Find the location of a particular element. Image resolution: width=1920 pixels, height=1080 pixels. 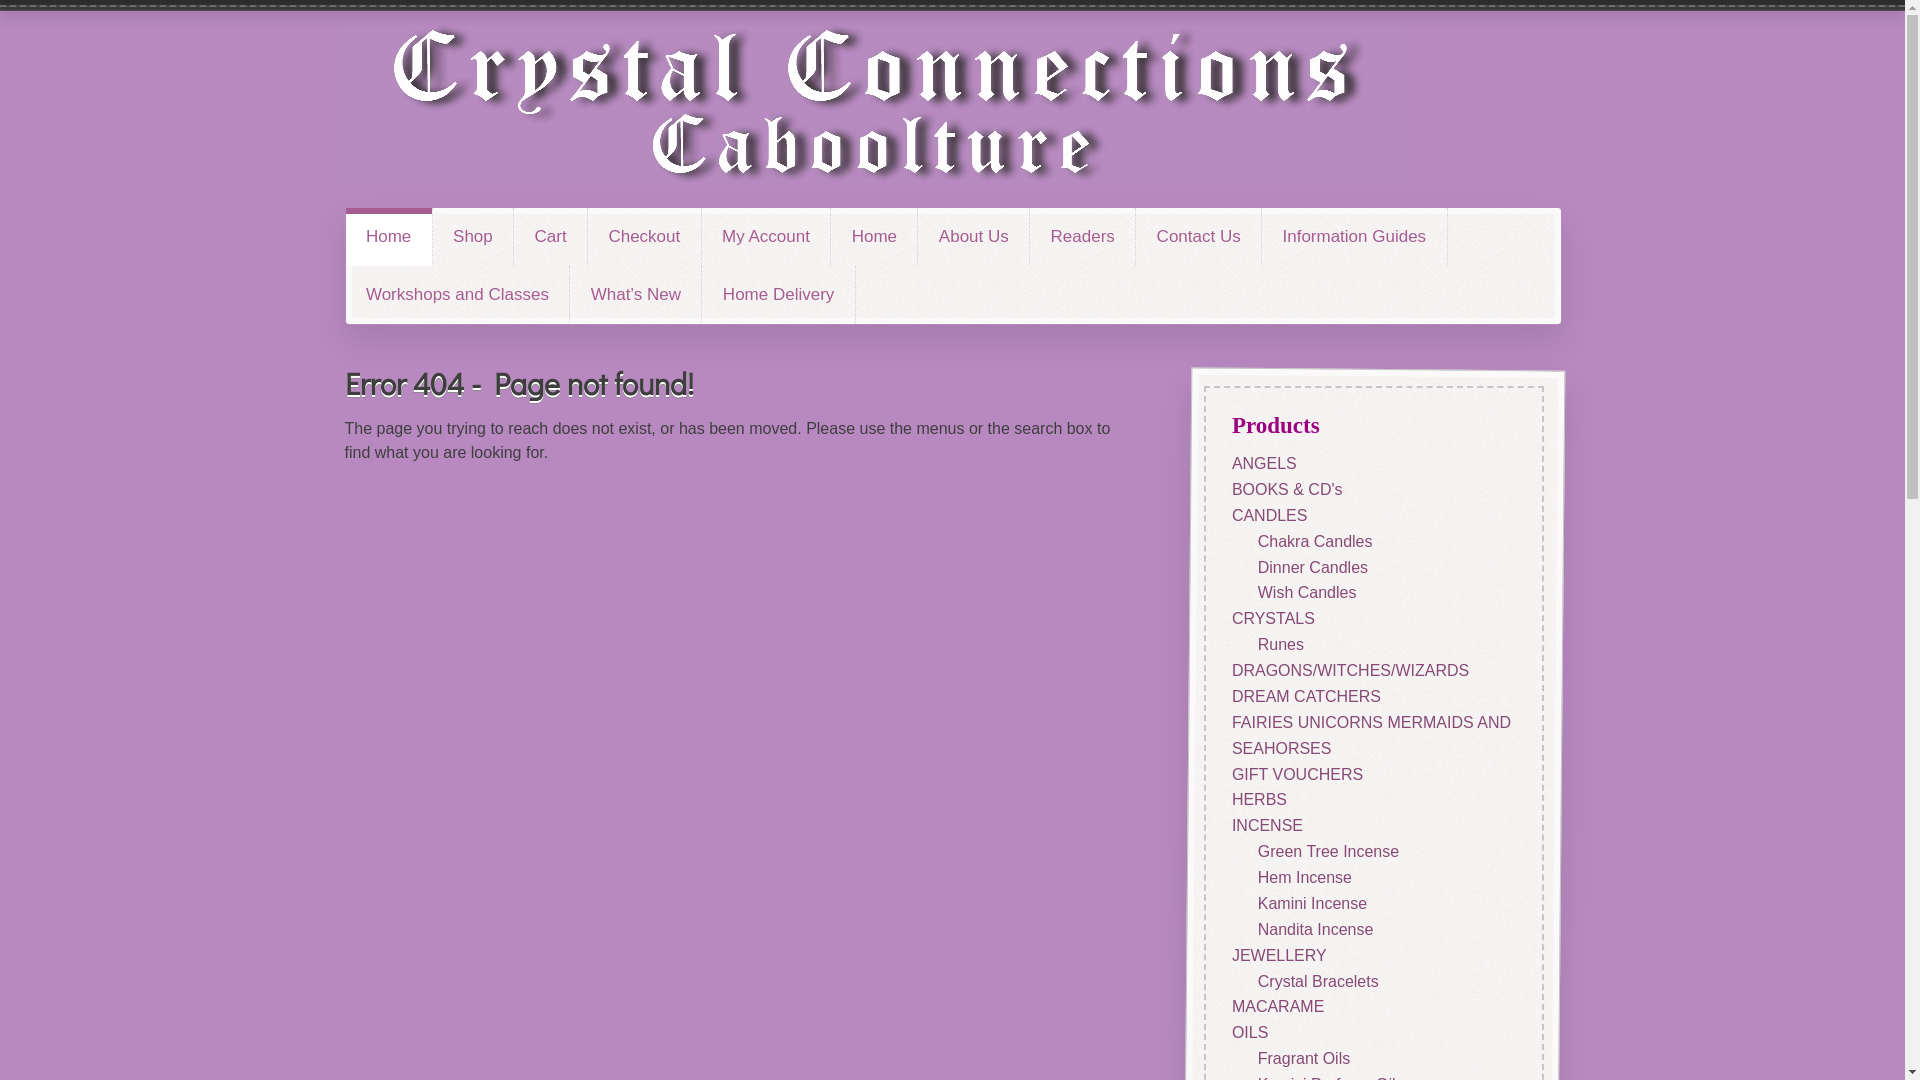

DREAM CATCHERS is located at coordinates (1306, 696).